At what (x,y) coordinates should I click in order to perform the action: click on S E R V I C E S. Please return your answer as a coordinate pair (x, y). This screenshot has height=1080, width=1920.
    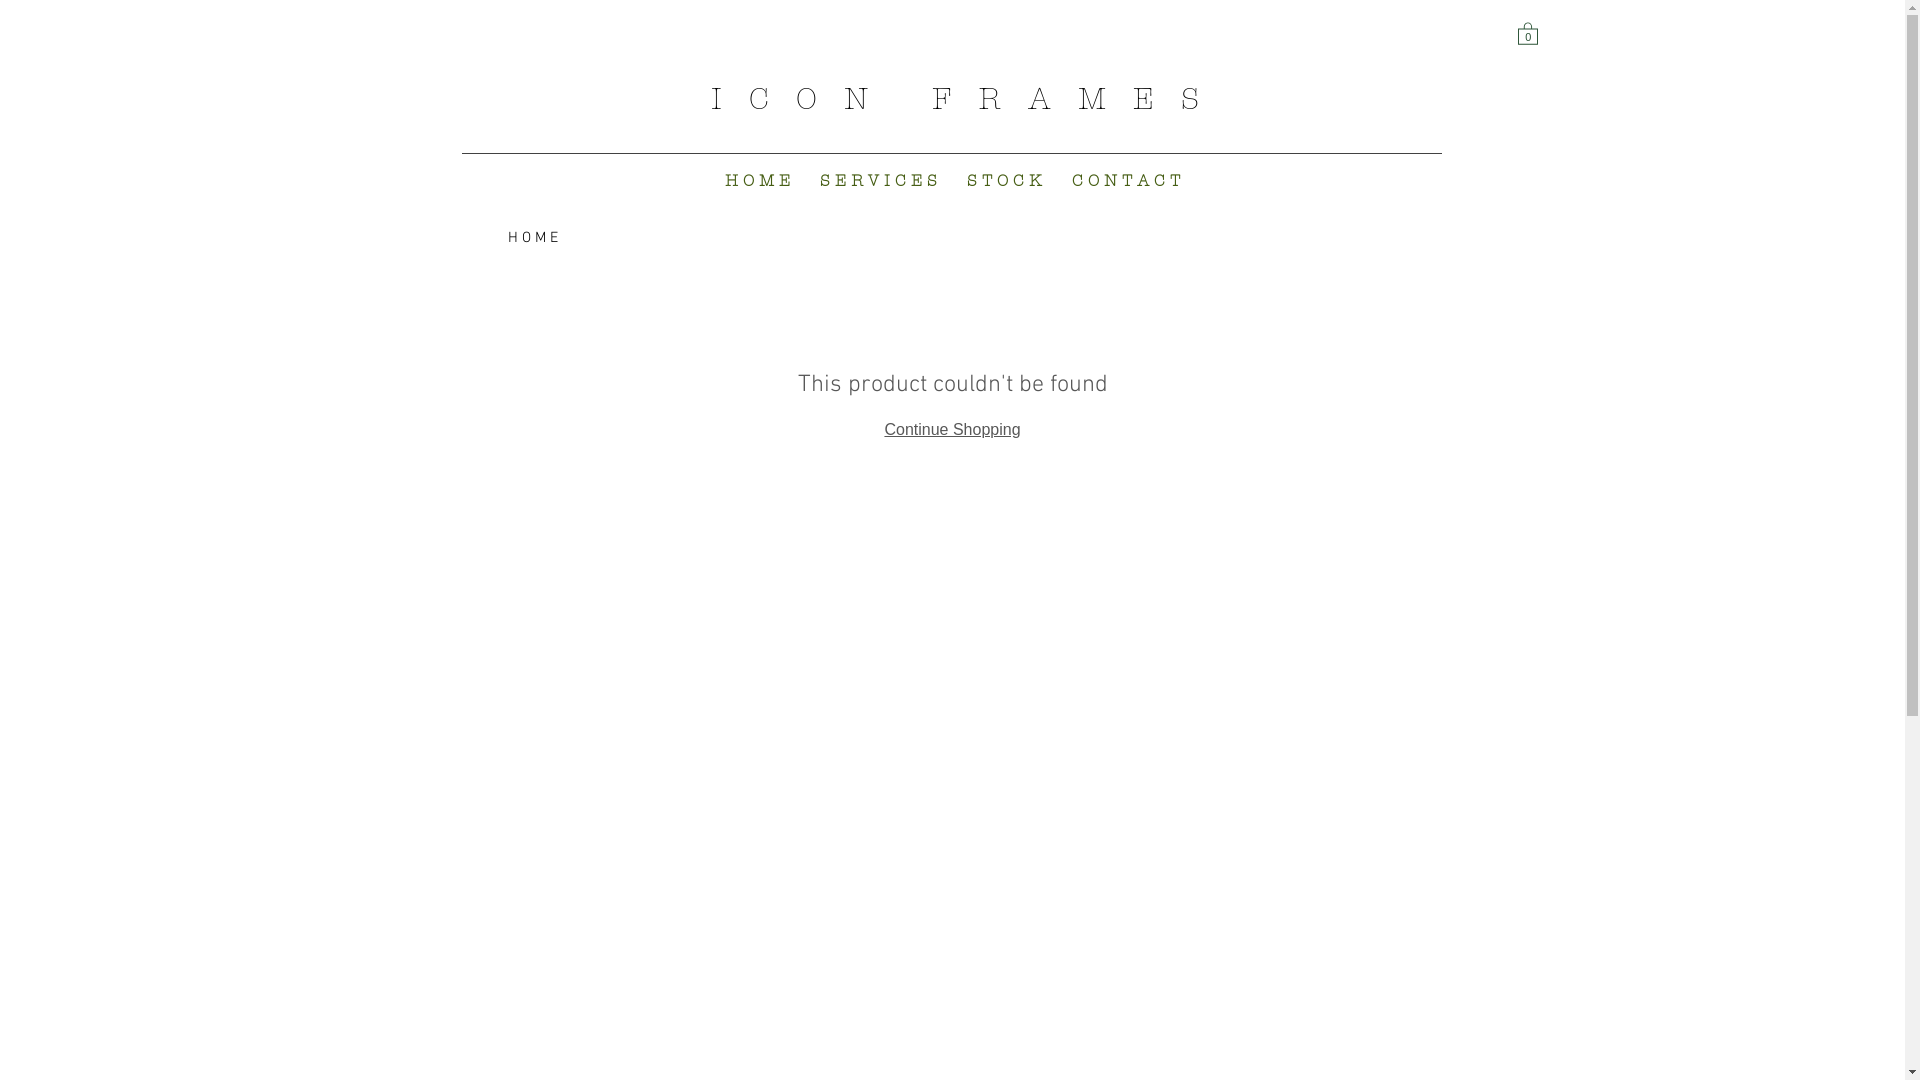
    Looking at the image, I should click on (878, 180).